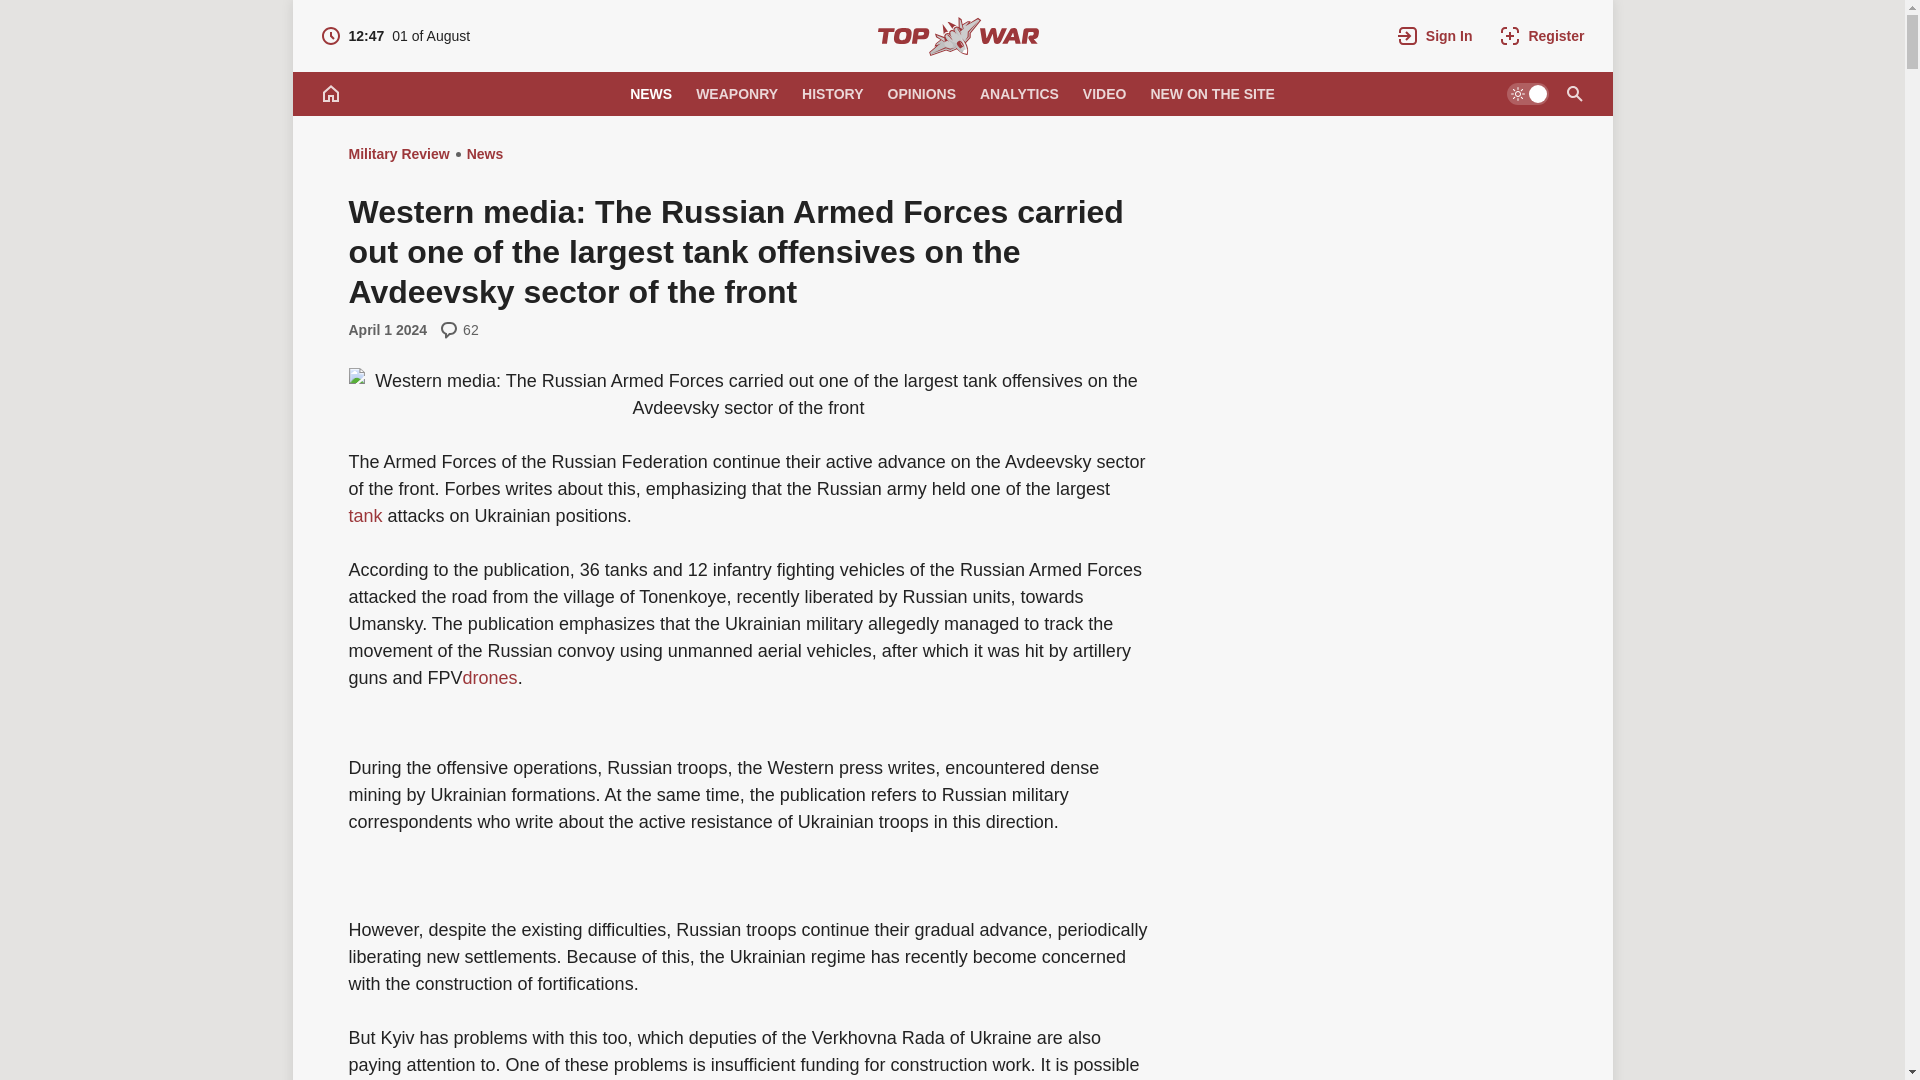  Describe the element at coordinates (1573, 94) in the screenshot. I see `NEWS` at that location.